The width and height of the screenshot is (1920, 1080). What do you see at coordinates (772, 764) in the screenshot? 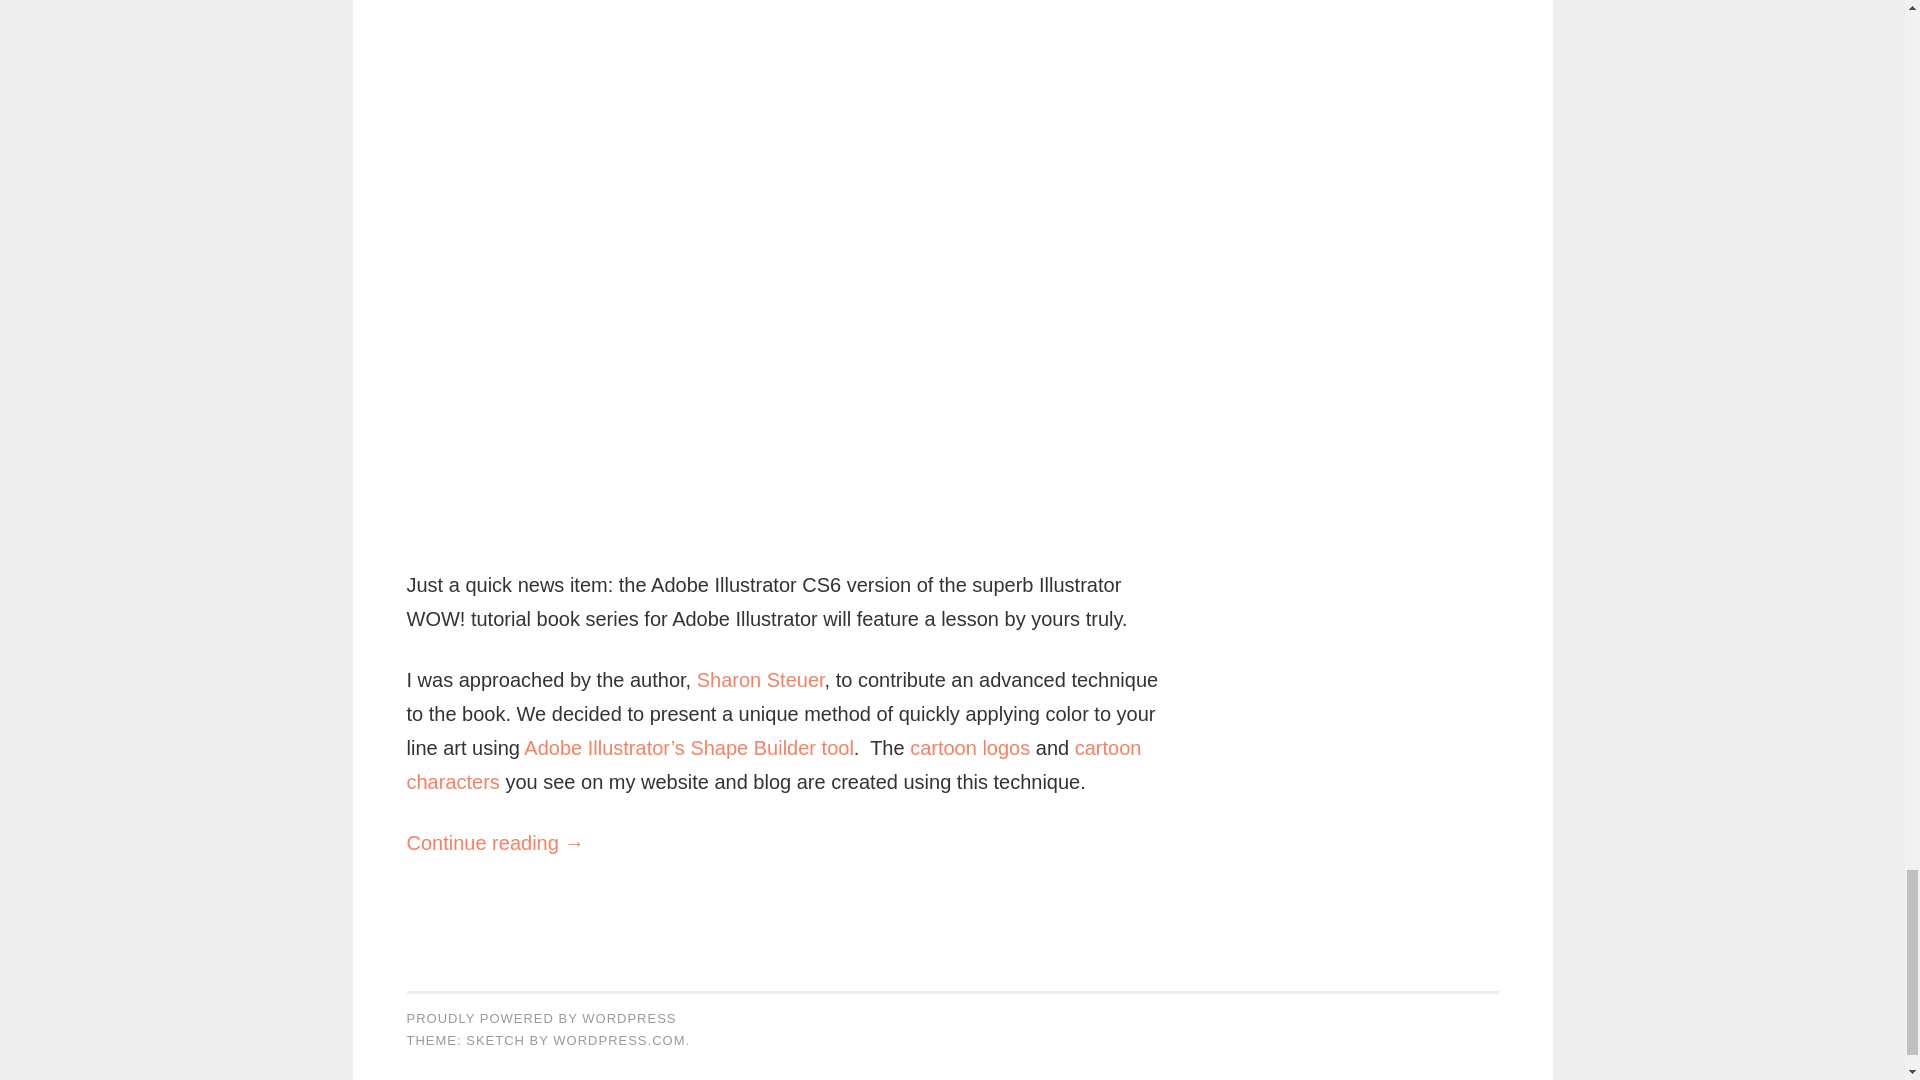
I see `cartoon characters` at bounding box center [772, 764].